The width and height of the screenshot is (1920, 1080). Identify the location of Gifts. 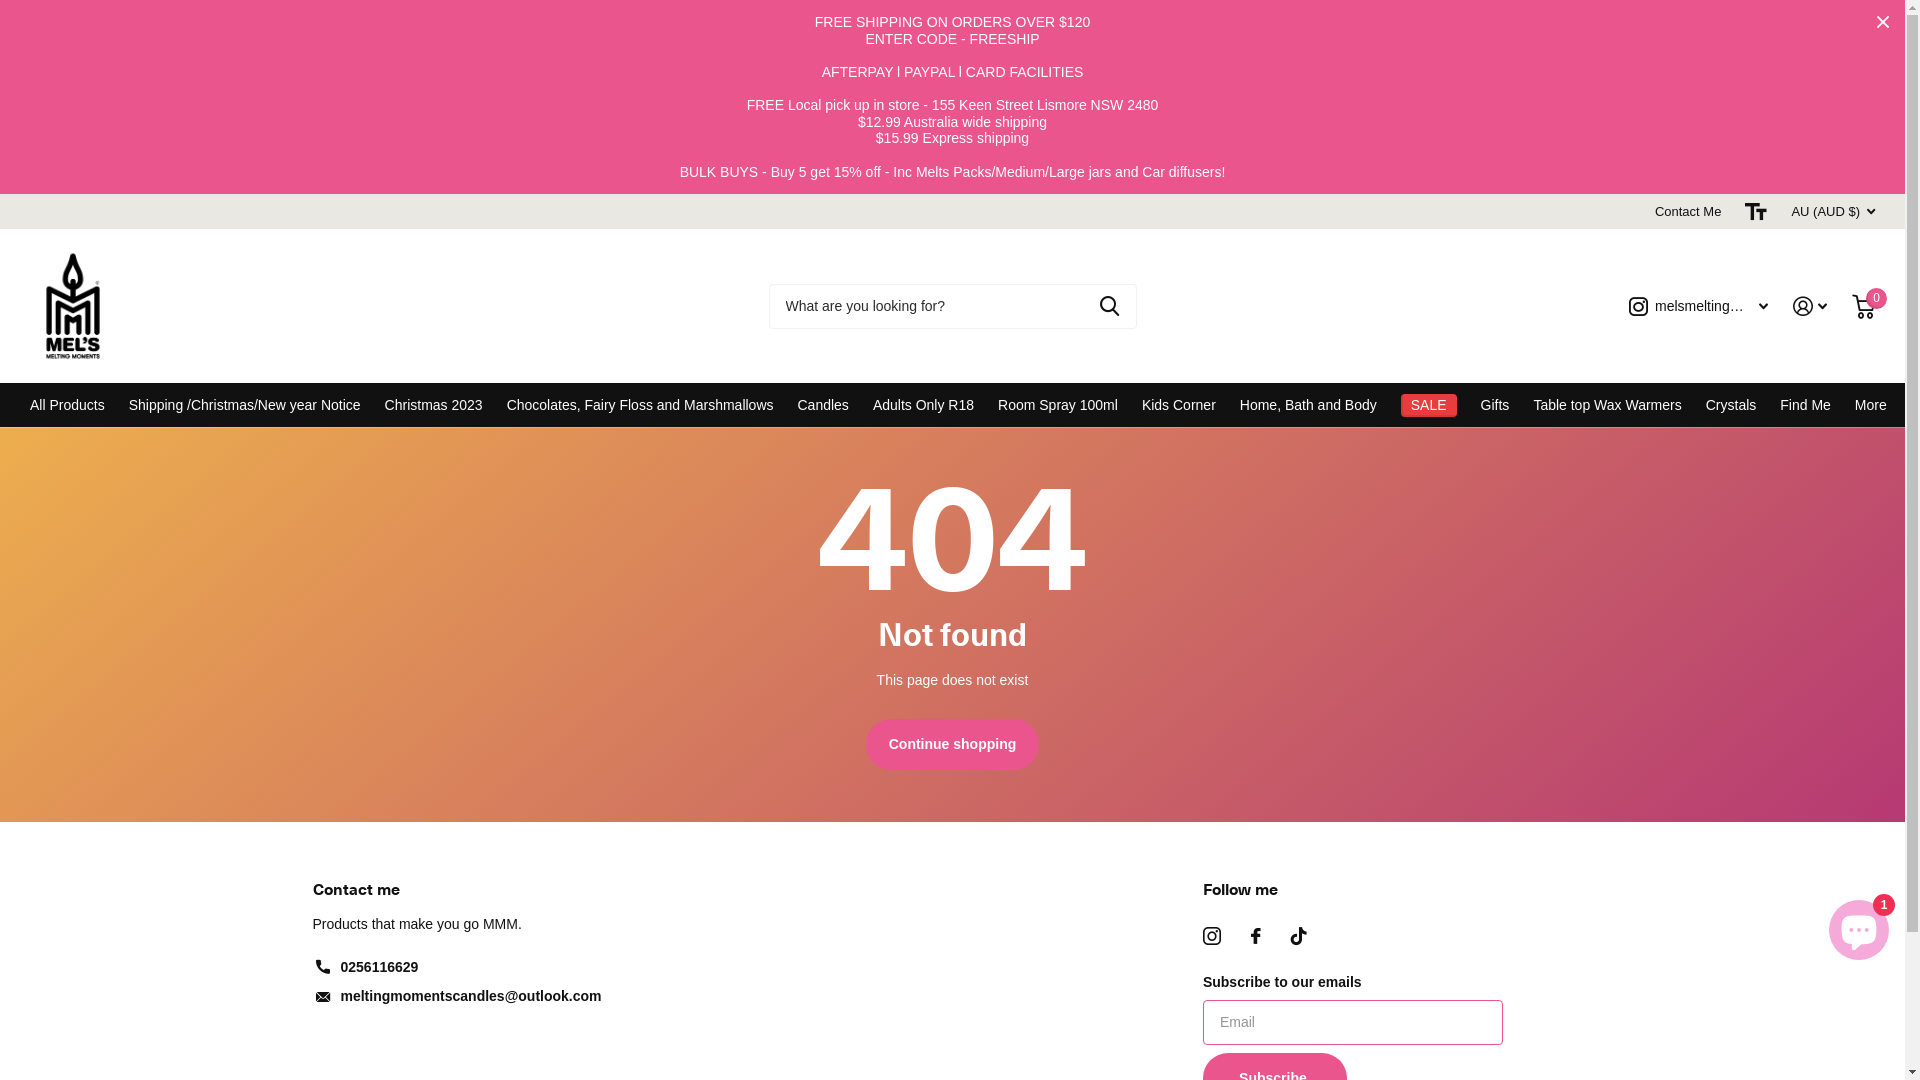
(1496, 405).